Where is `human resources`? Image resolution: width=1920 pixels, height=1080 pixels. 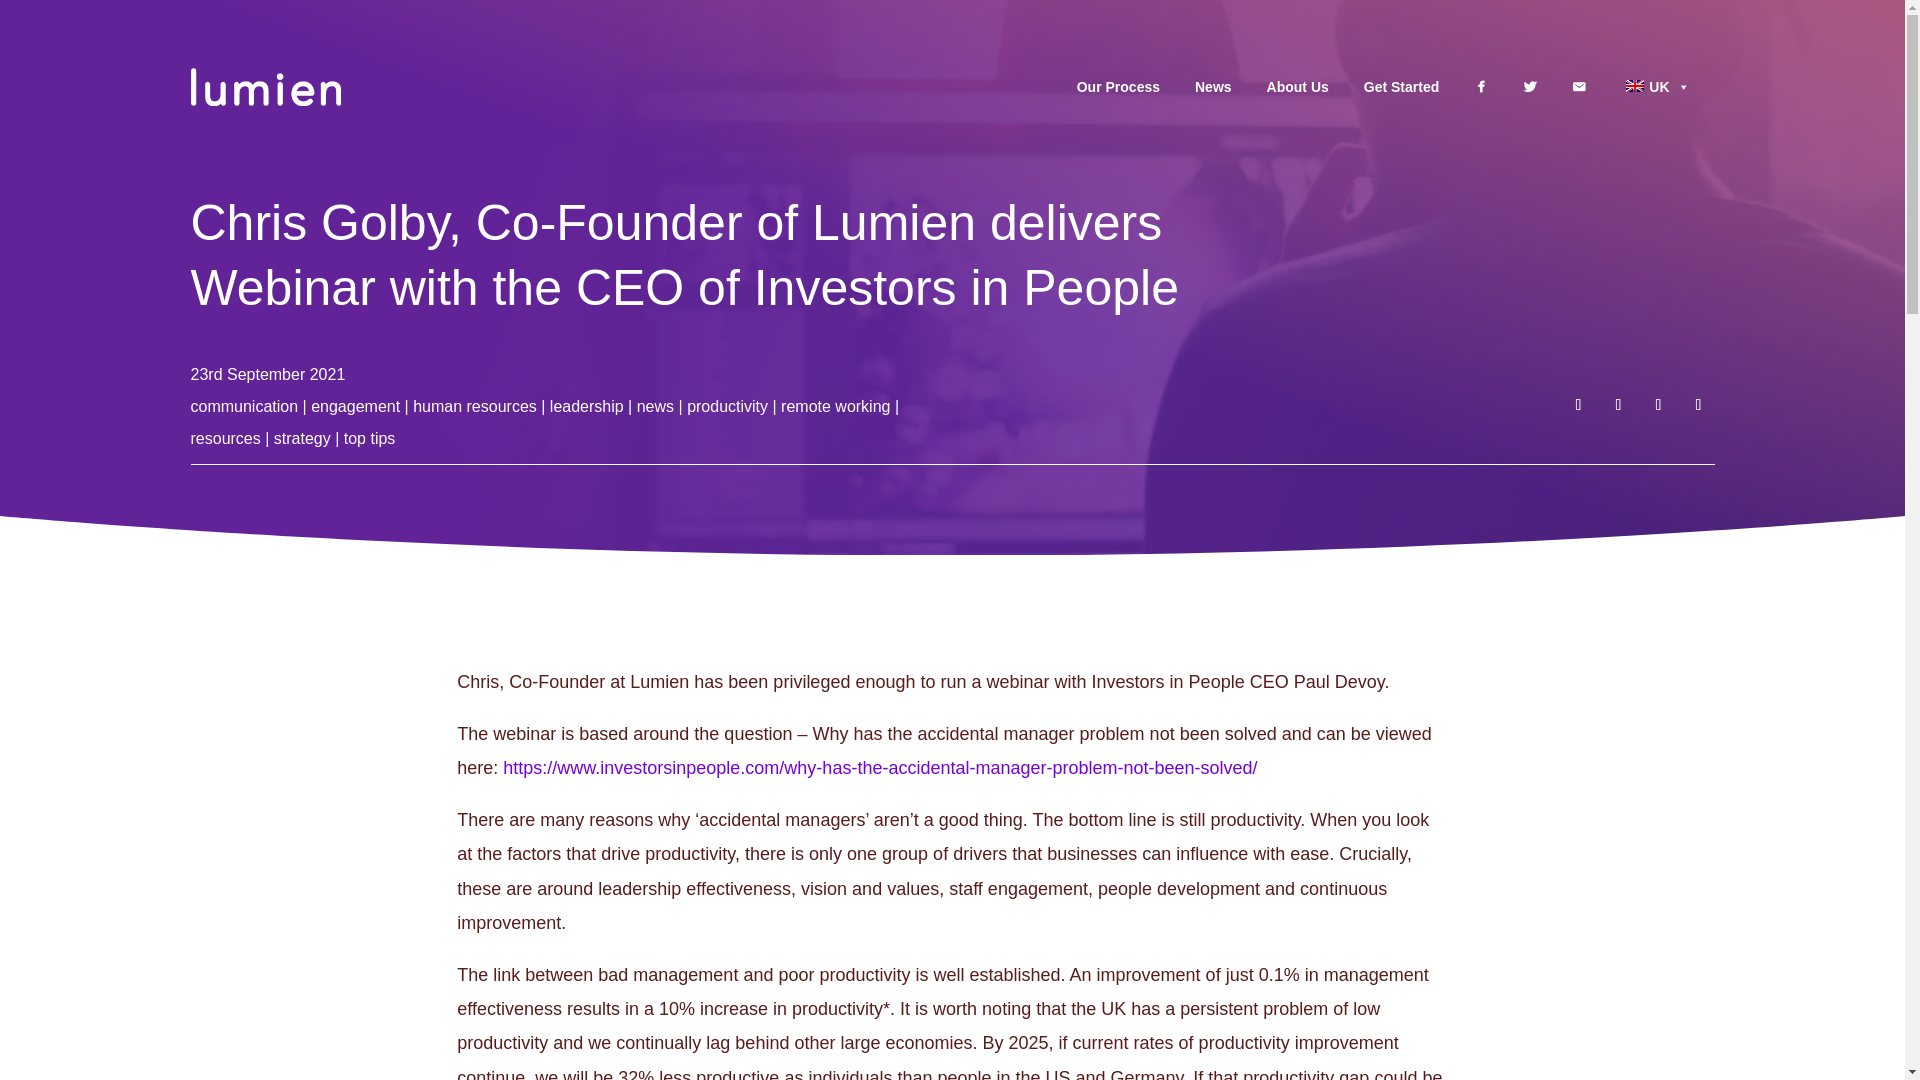
human resources is located at coordinates (474, 406).